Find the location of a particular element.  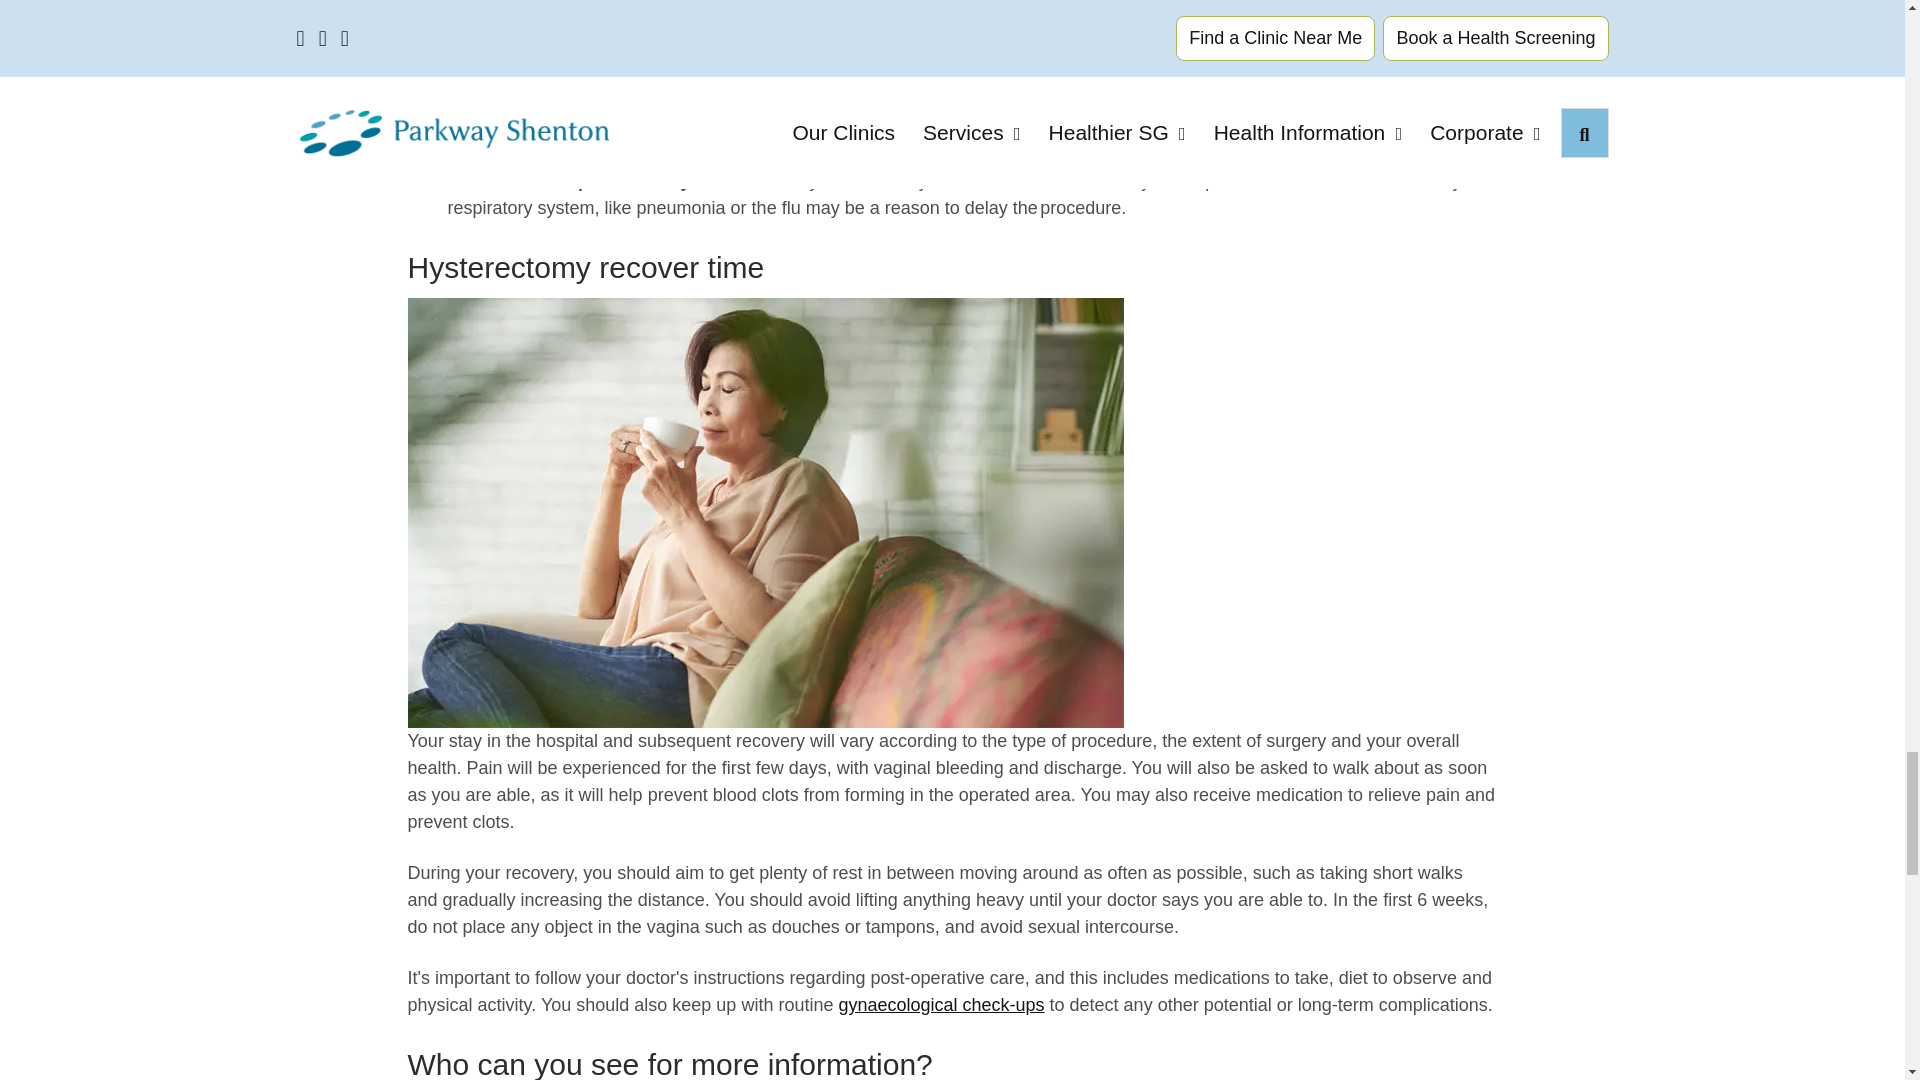

Women's health is located at coordinates (940, 1004).